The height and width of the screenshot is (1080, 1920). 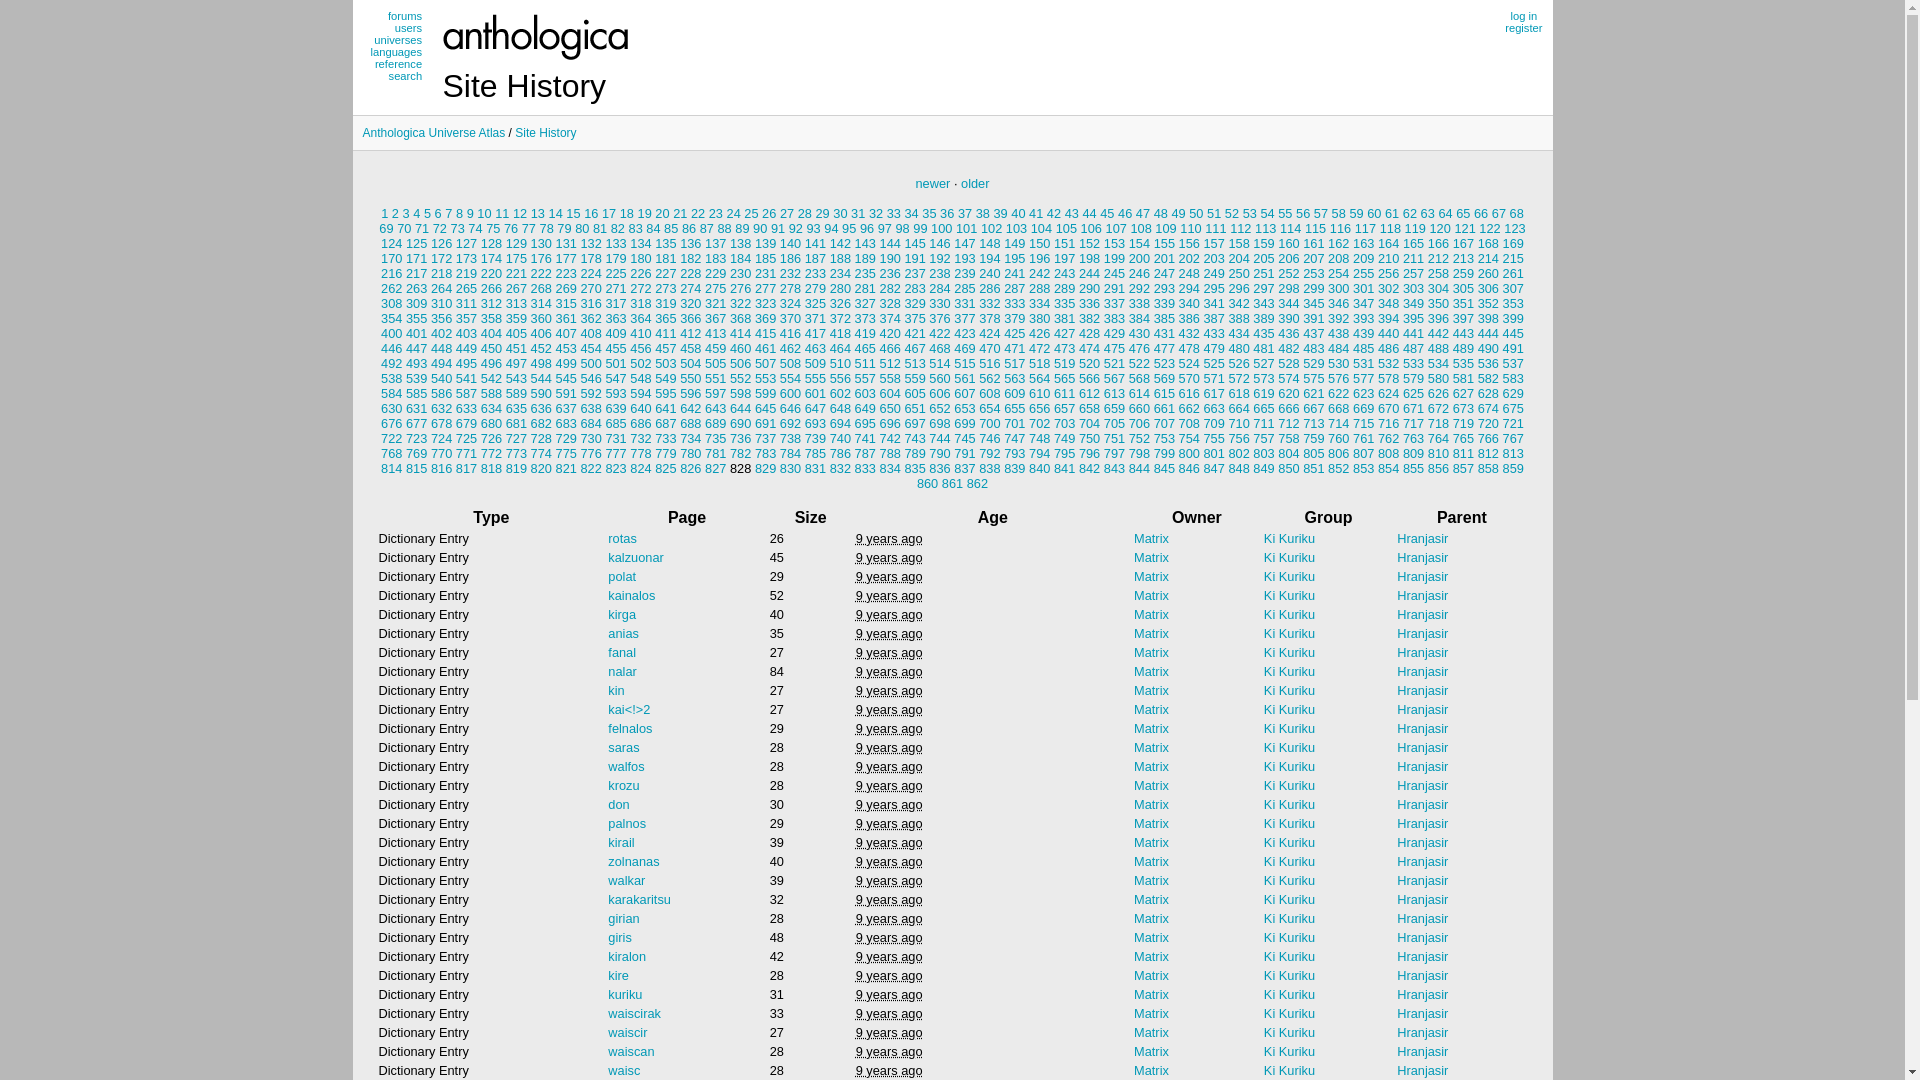 I want to click on 529, so click(x=1314, y=364).